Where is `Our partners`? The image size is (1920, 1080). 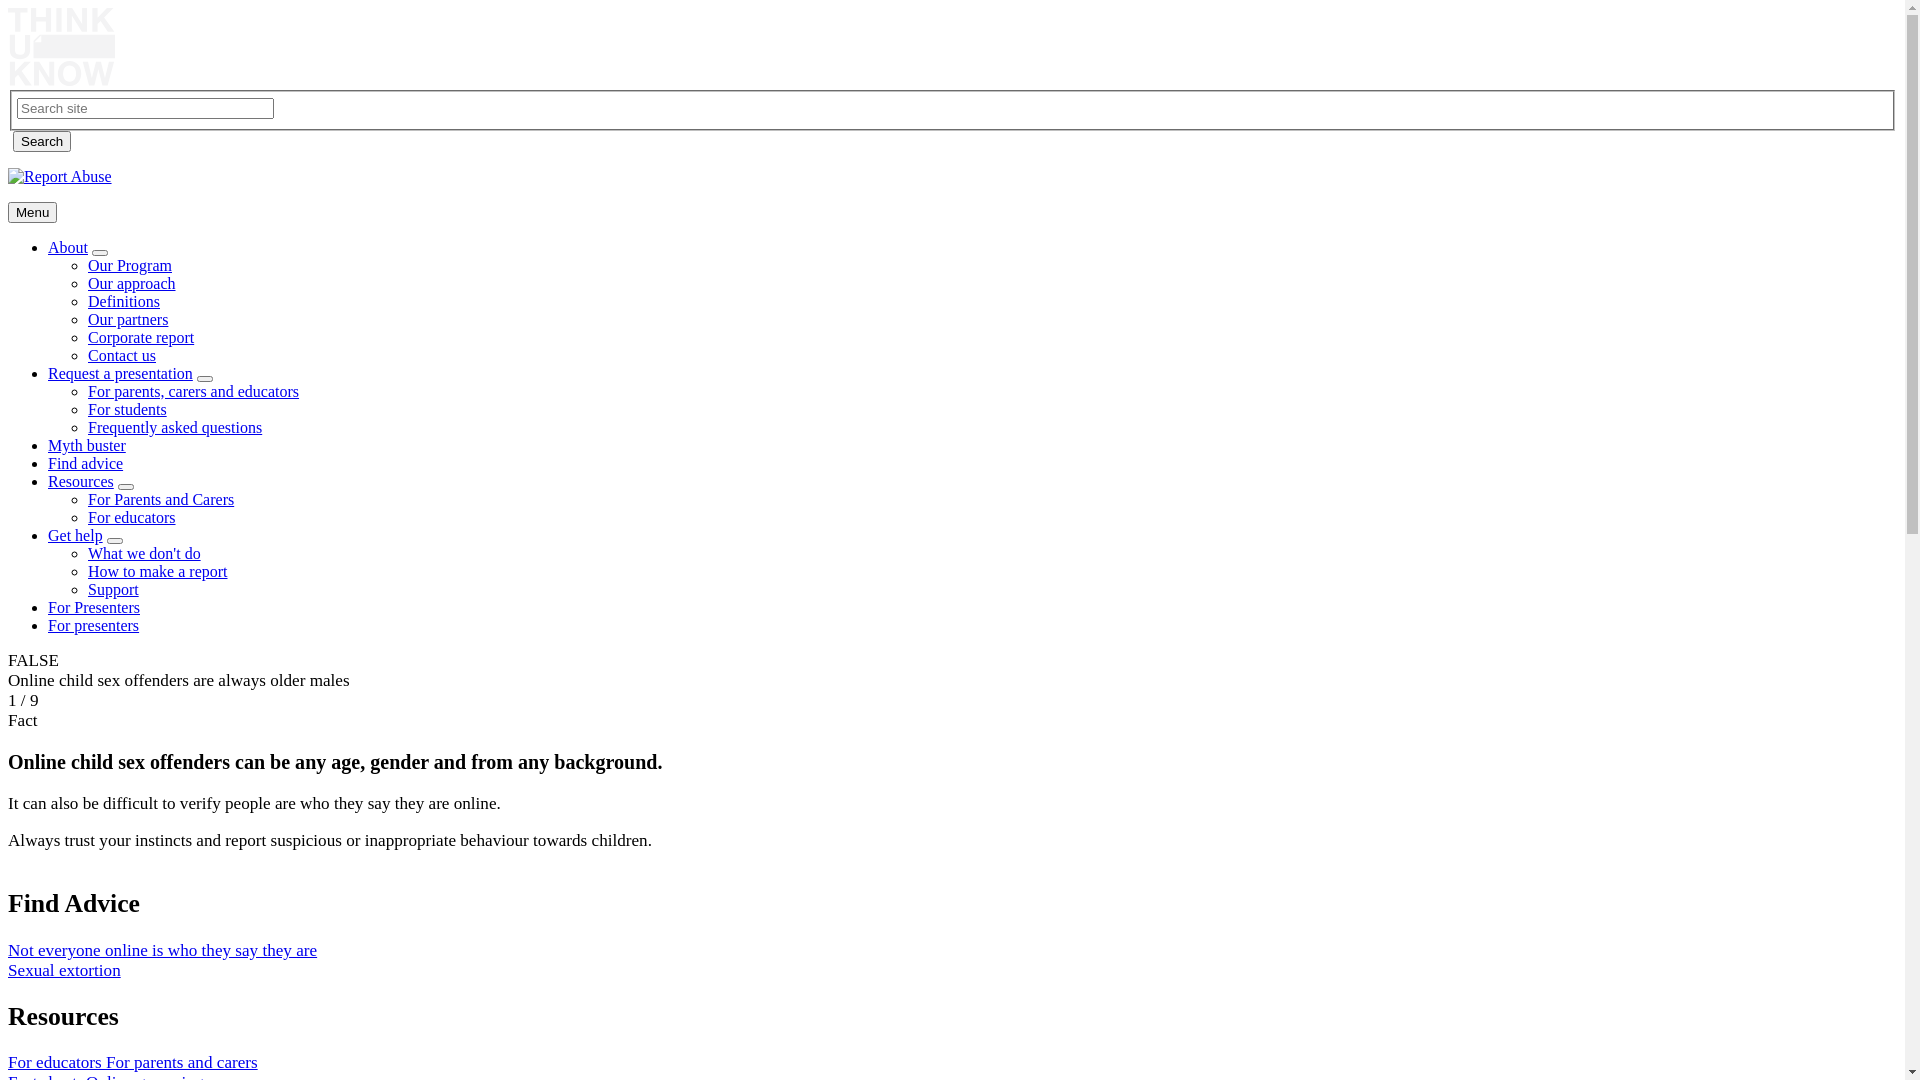
Our partners is located at coordinates (128, 320).